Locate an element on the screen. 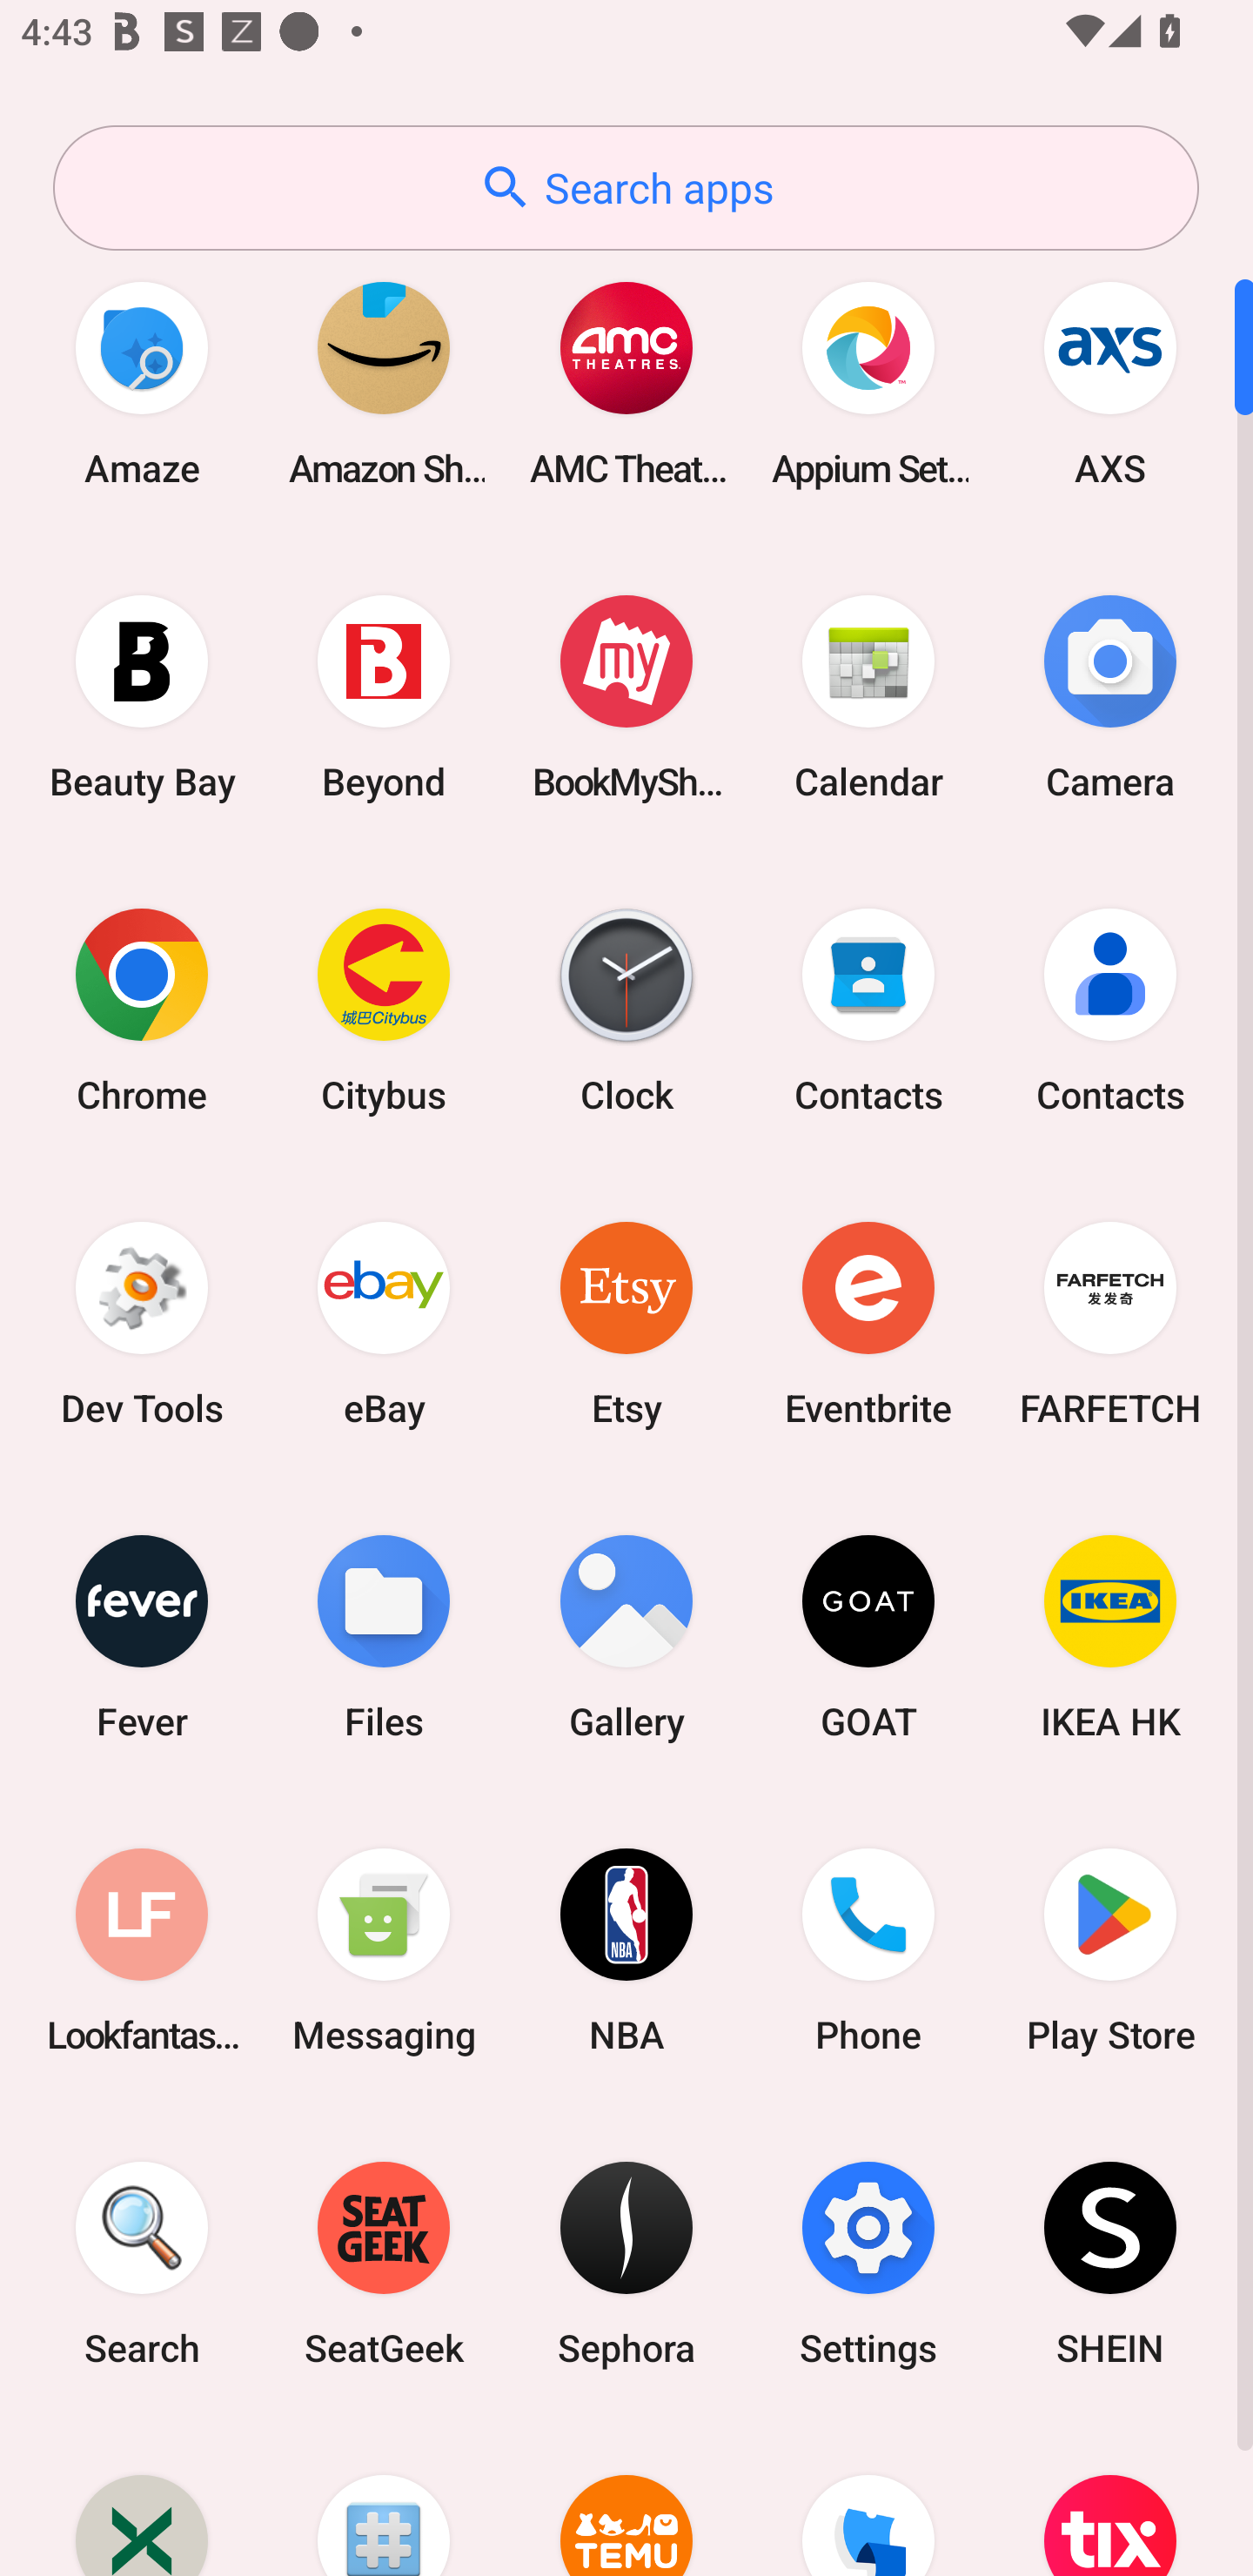 Image resolution: width=1253 pixels, height=2576 pixels. NBA is located at coordinates (626, 1949).